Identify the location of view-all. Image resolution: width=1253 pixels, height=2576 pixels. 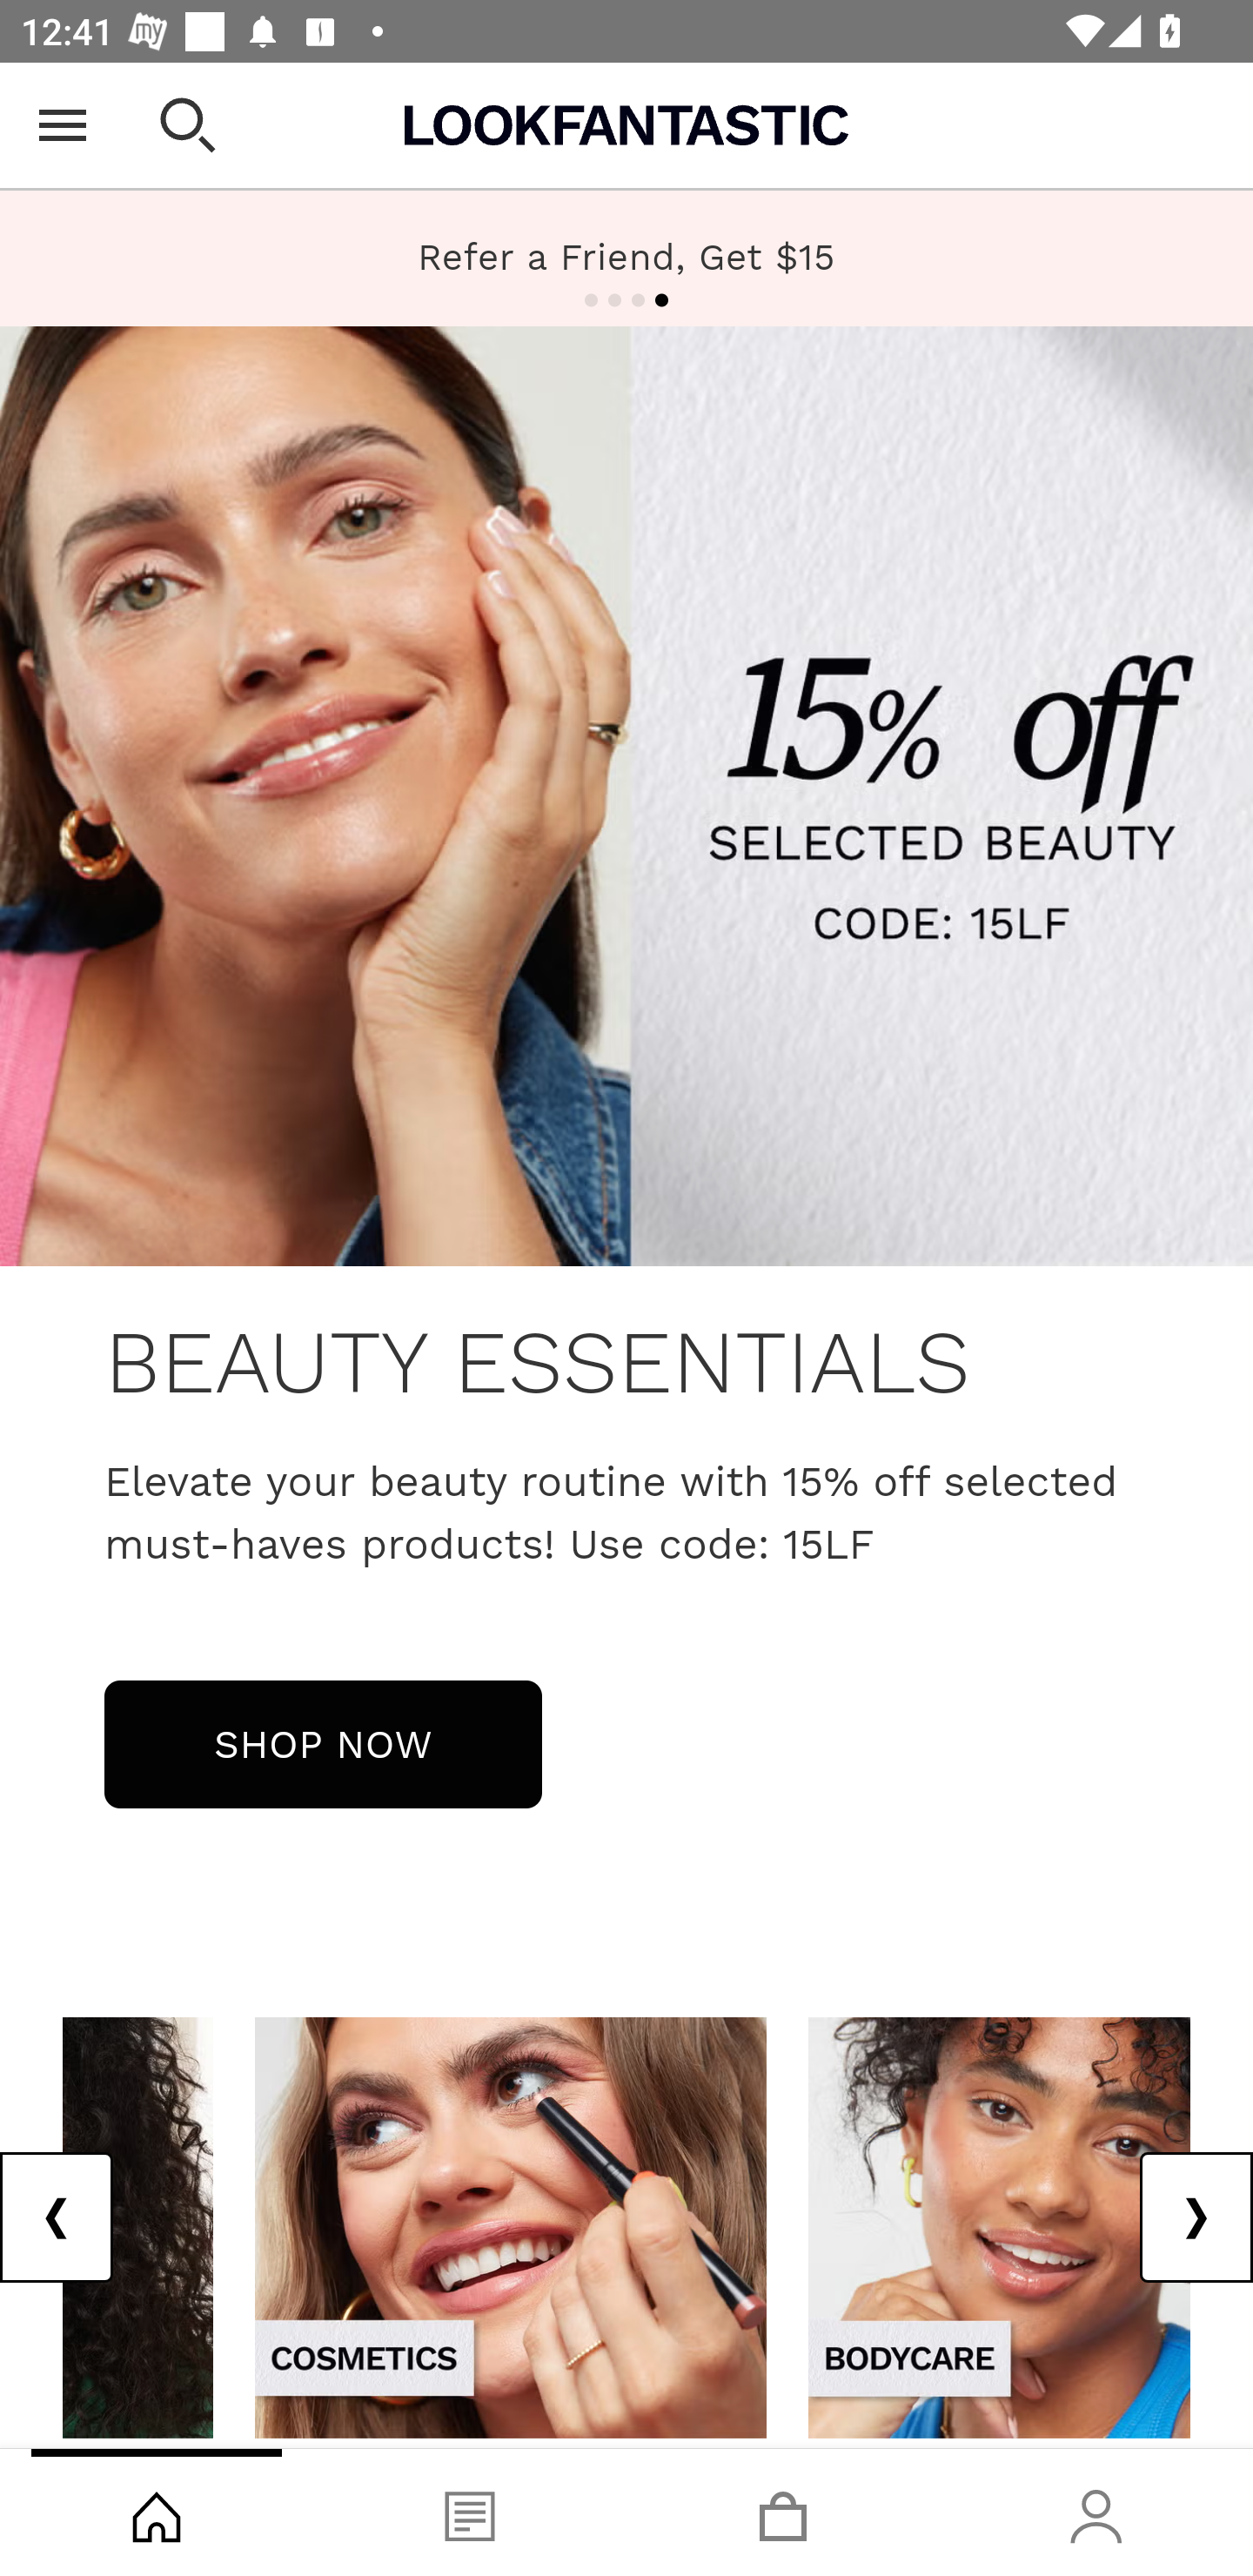
(510, 2226).